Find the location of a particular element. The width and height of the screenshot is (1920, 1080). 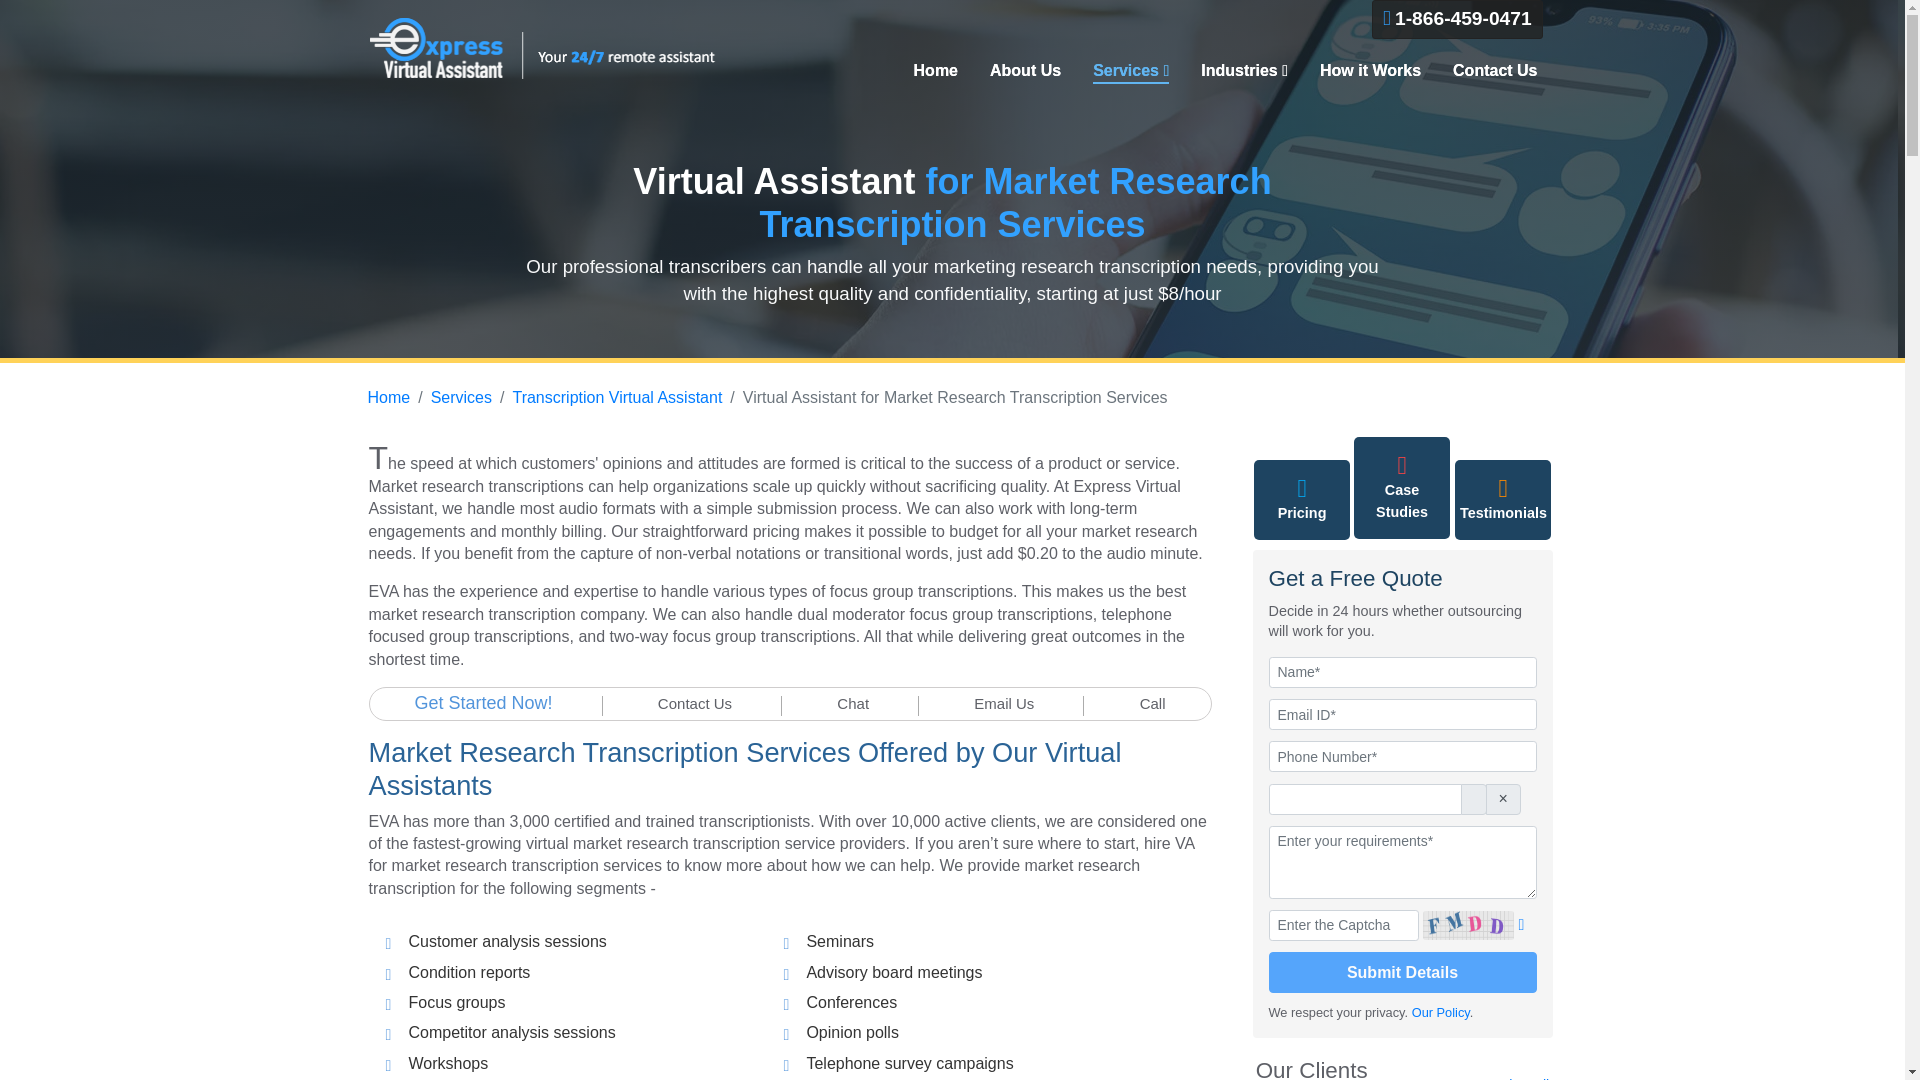

How it Works is located at coordinates (1370, 71).